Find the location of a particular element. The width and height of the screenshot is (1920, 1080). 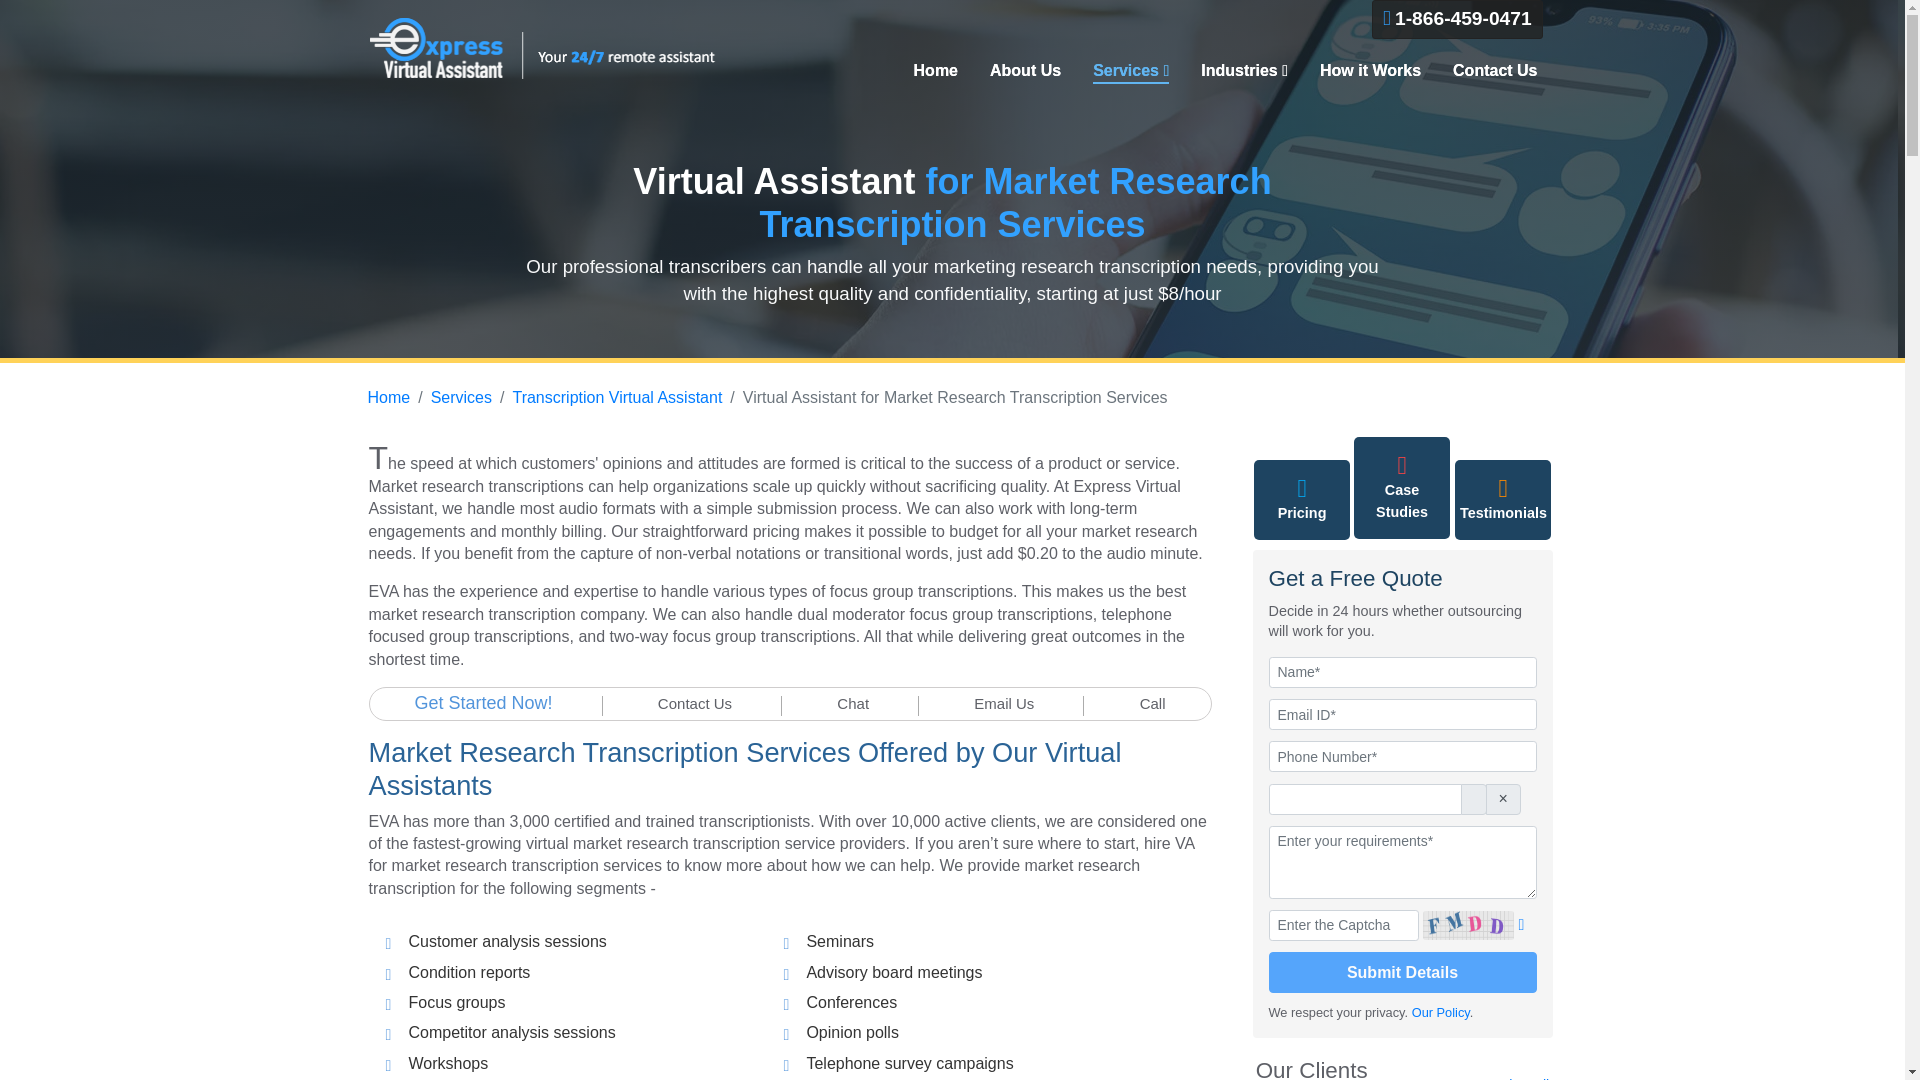

How it Works is located at coordinates (1370, 71).